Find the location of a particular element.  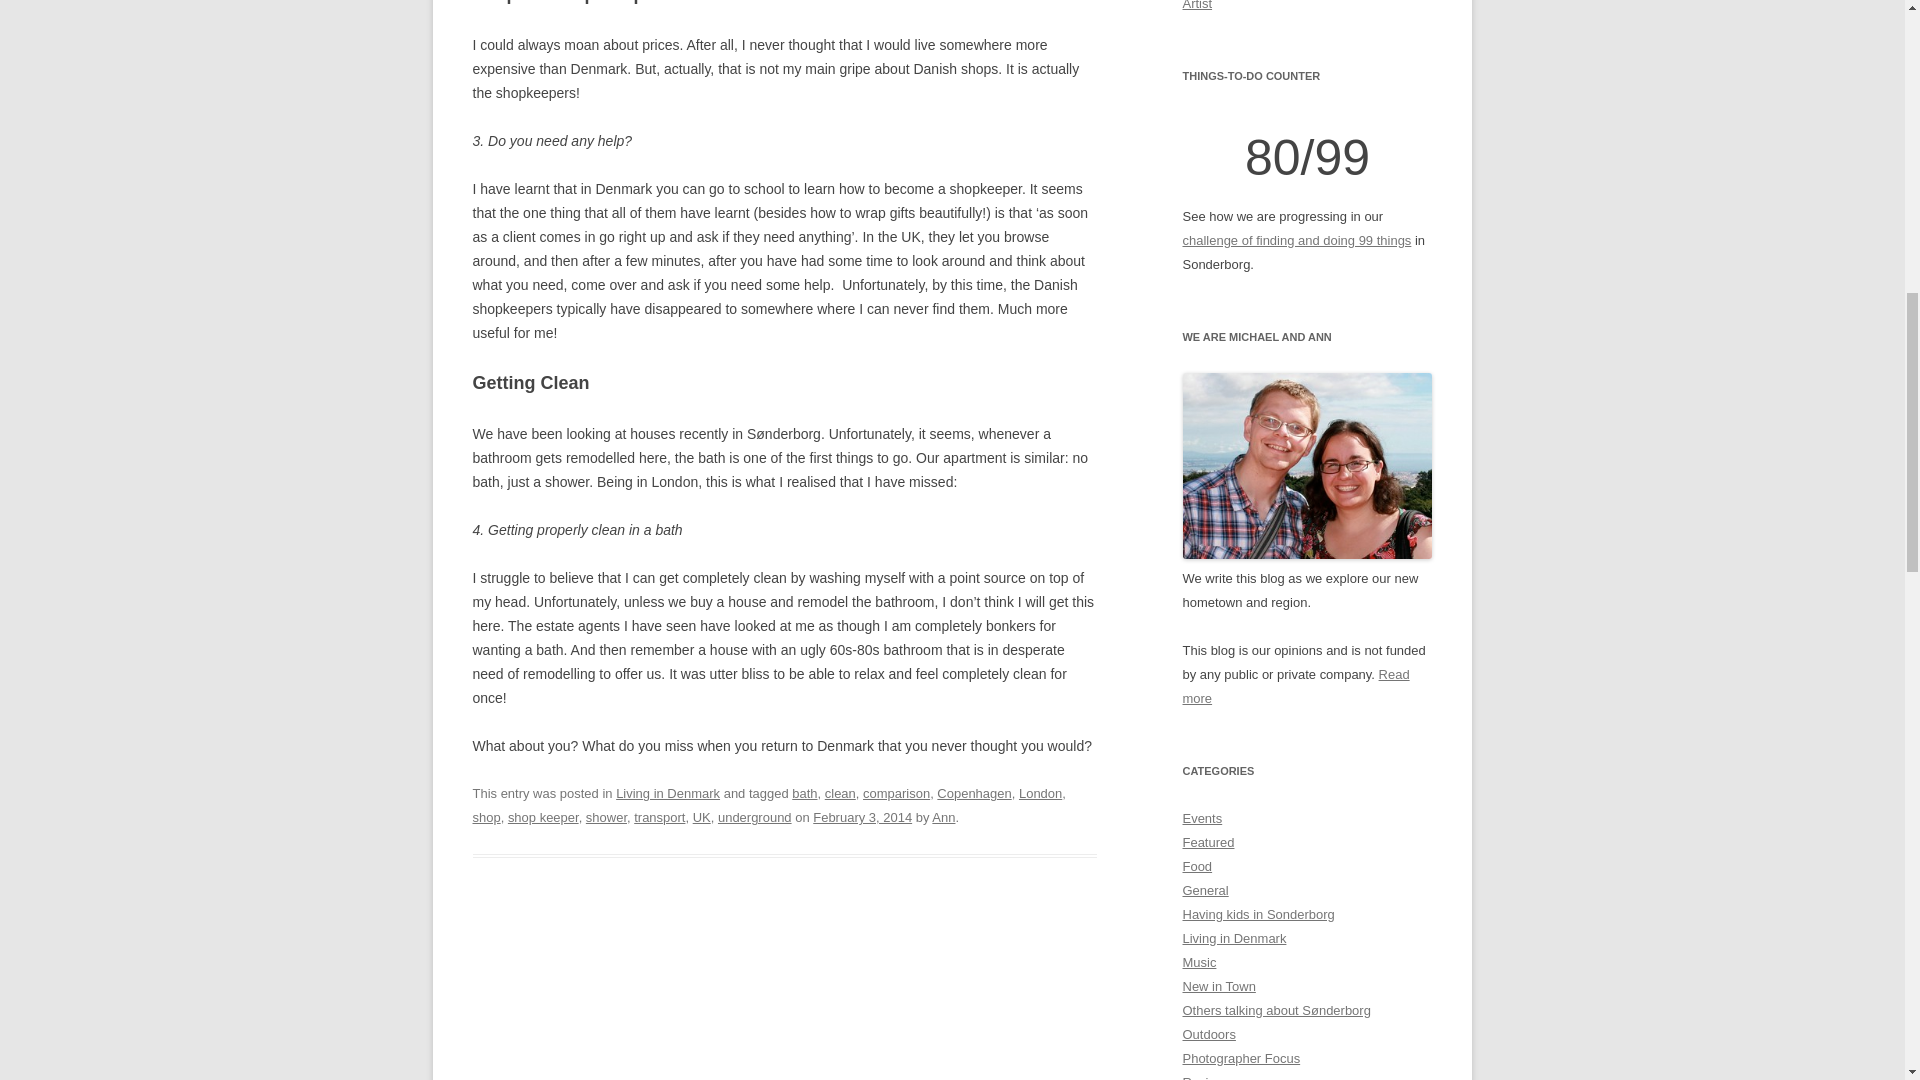

transport is located at coordinates (659, 818).